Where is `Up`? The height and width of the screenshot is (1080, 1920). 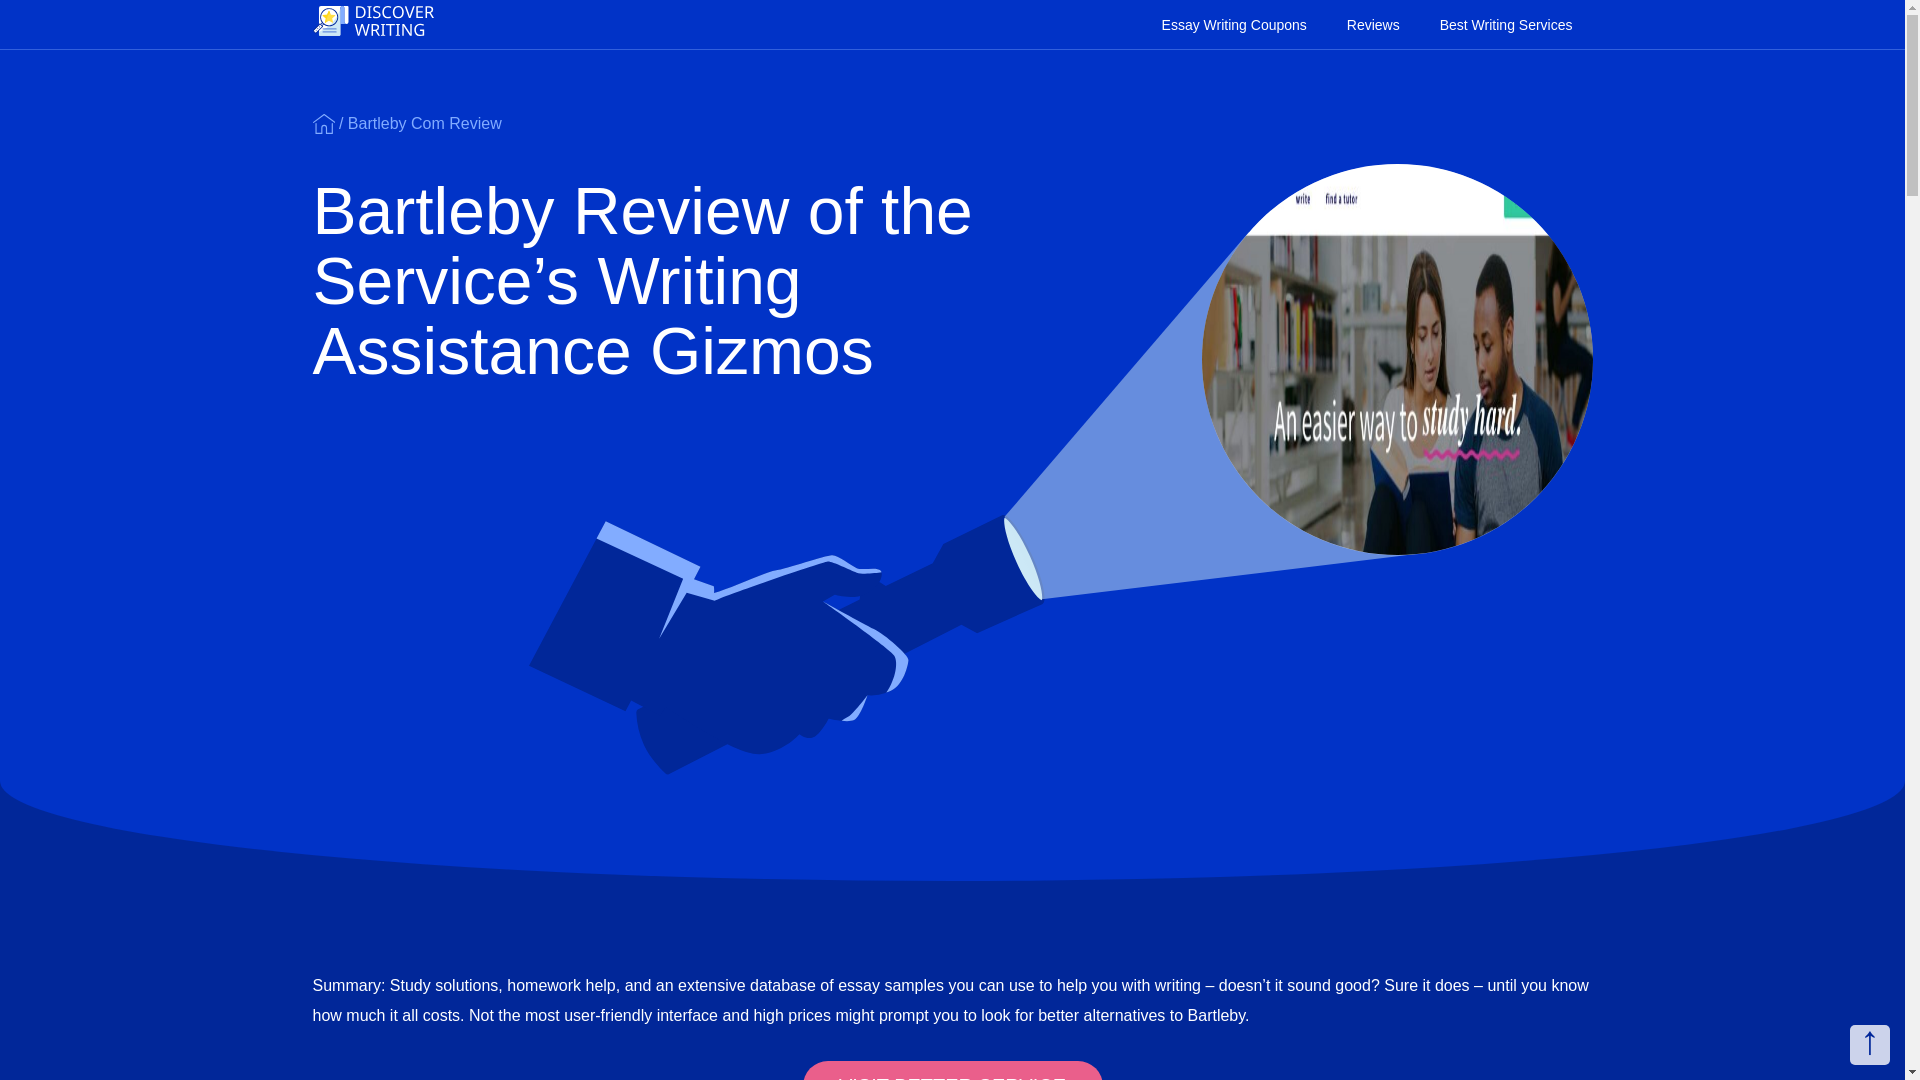
Up is located at coordinates (1870, 1044).